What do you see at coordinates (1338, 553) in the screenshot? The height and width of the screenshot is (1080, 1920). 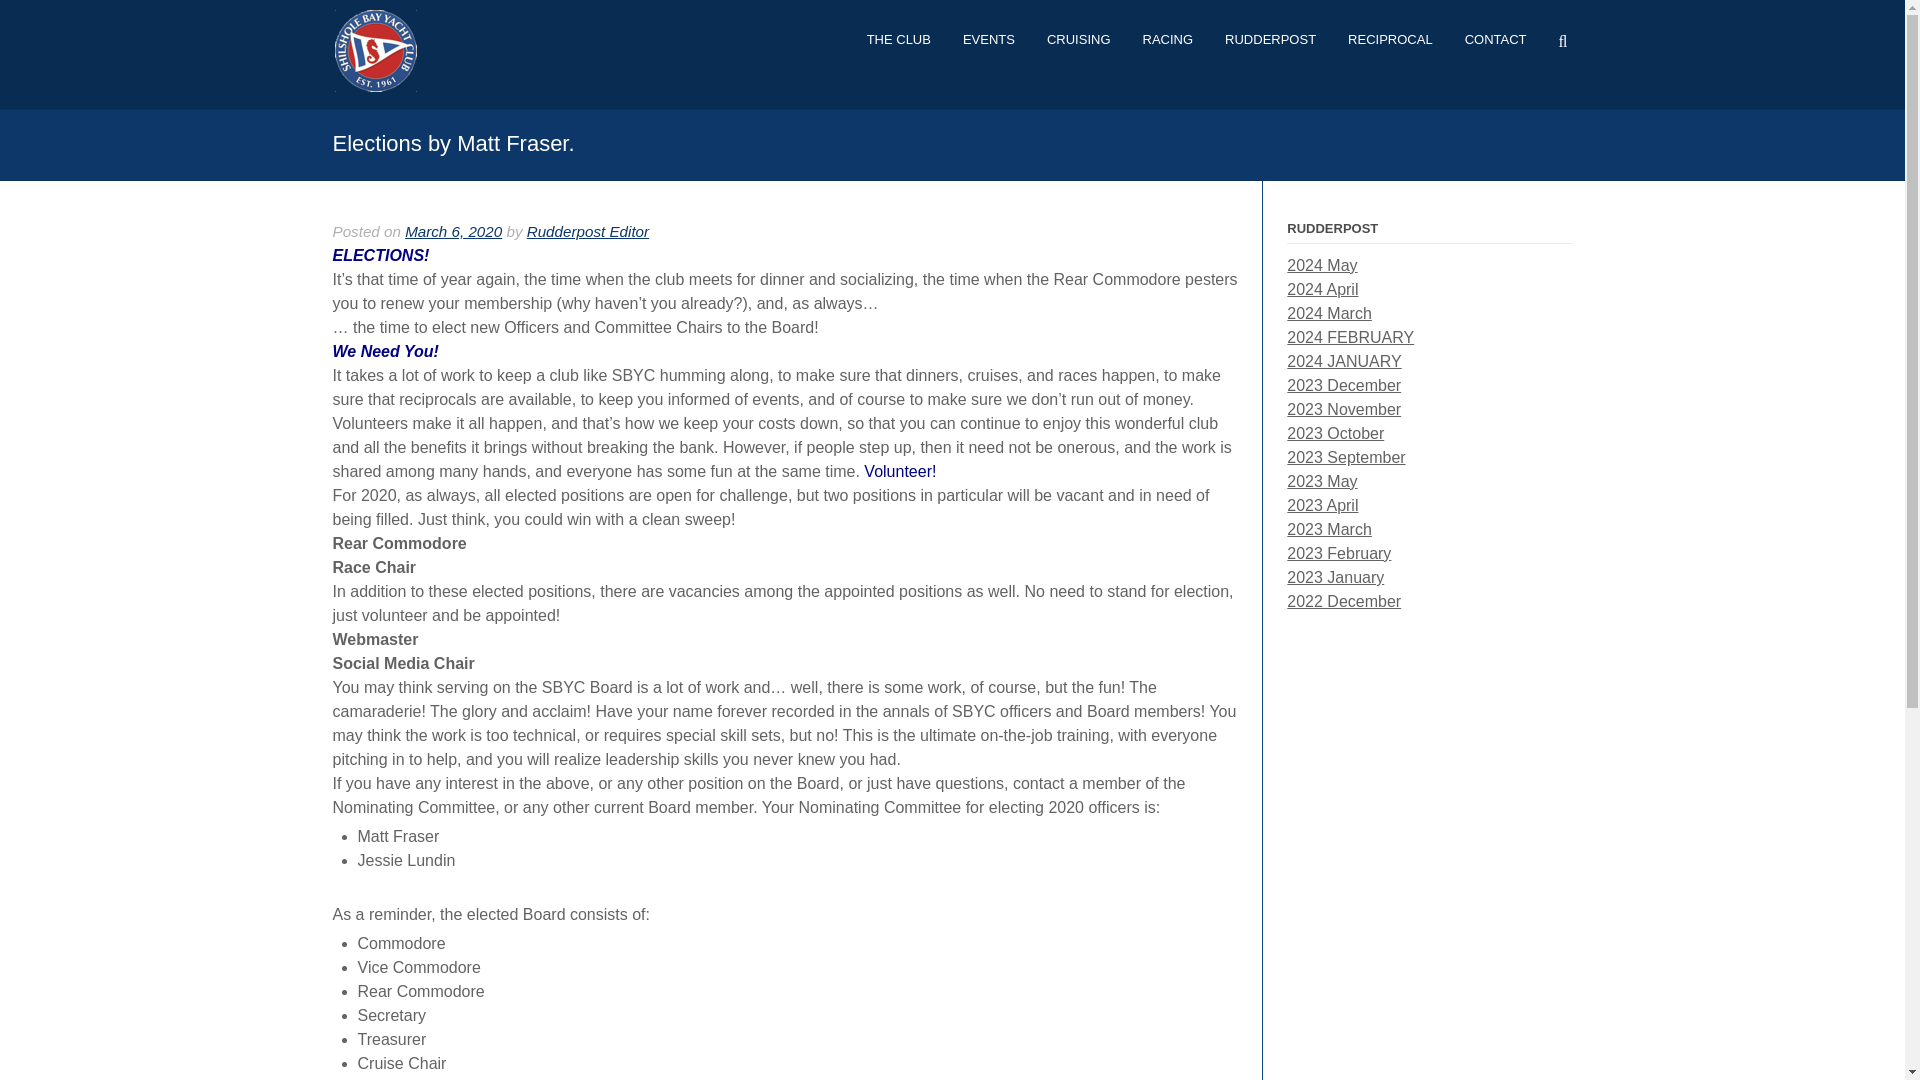 I see `2023 February` at bounding box center [1338, 553].